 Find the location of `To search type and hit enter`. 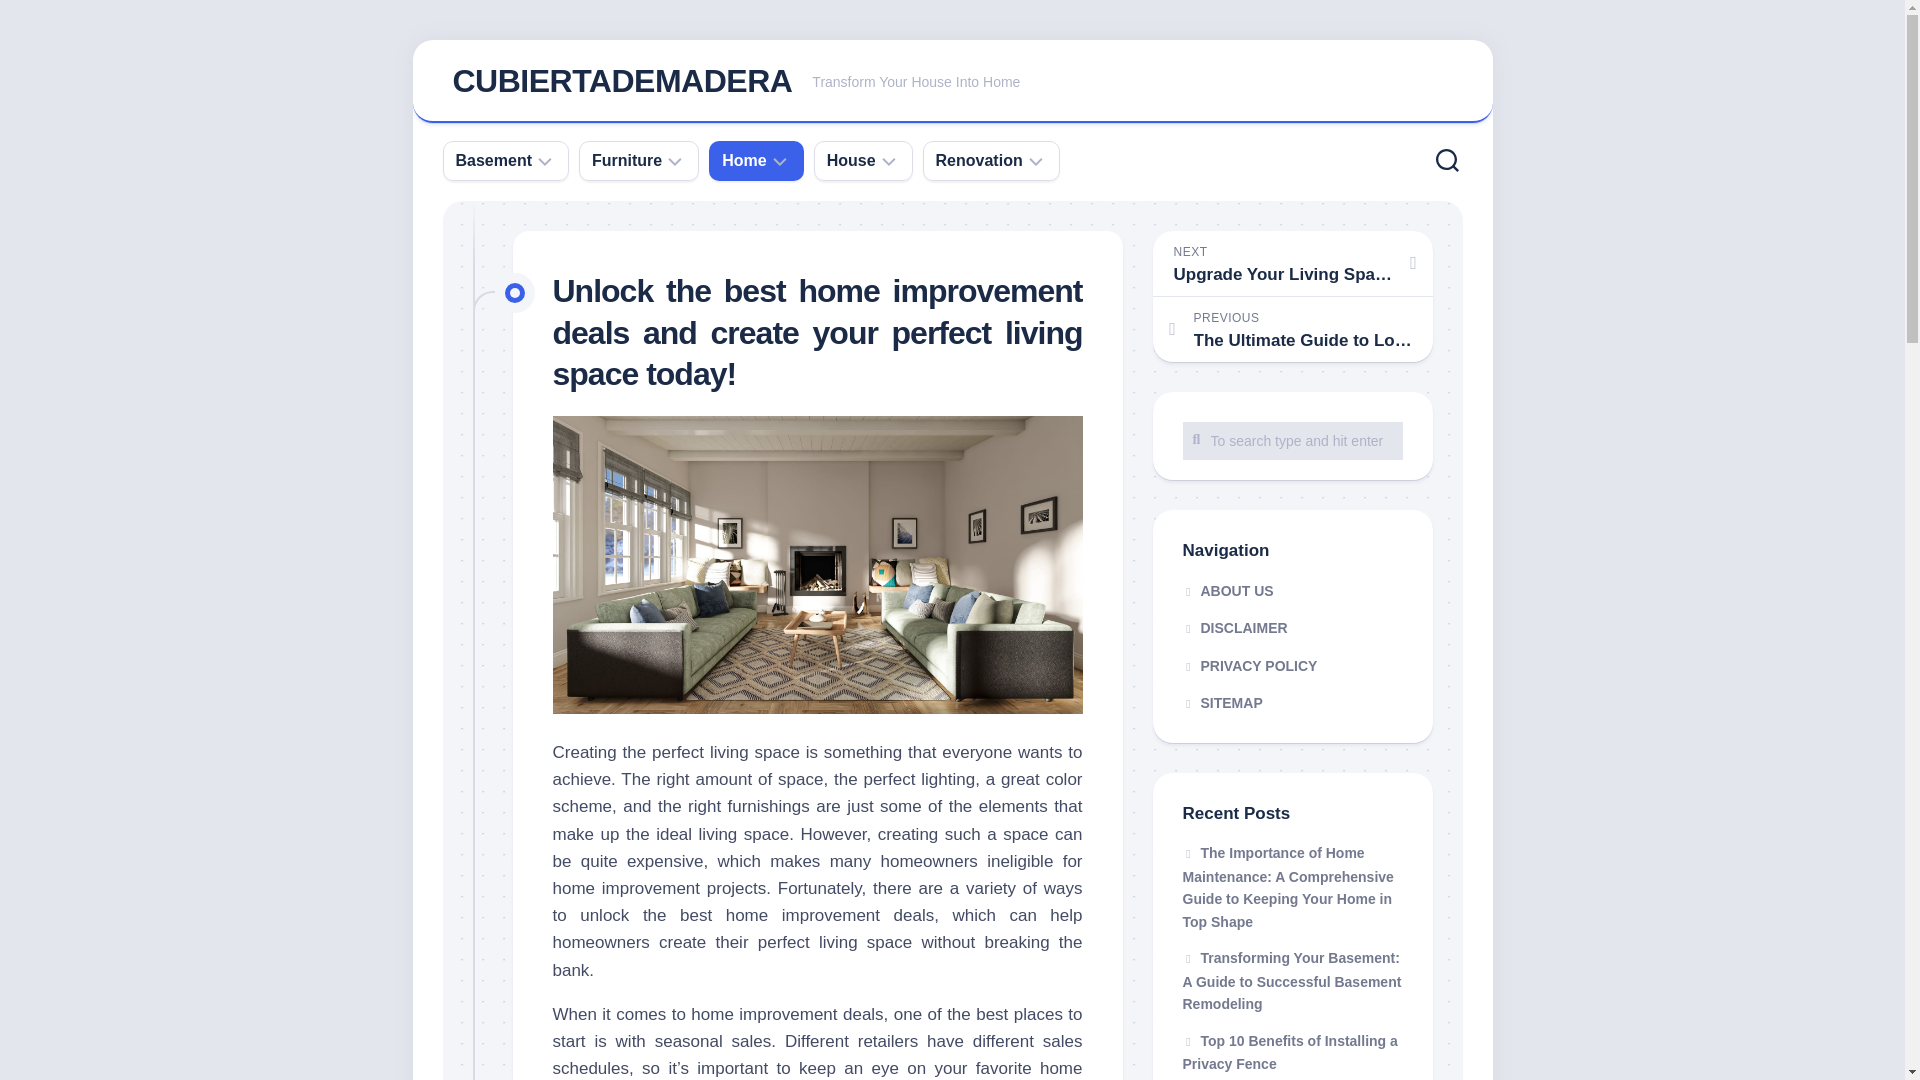

To search type and hit enter is located at coordinates (952, 82).